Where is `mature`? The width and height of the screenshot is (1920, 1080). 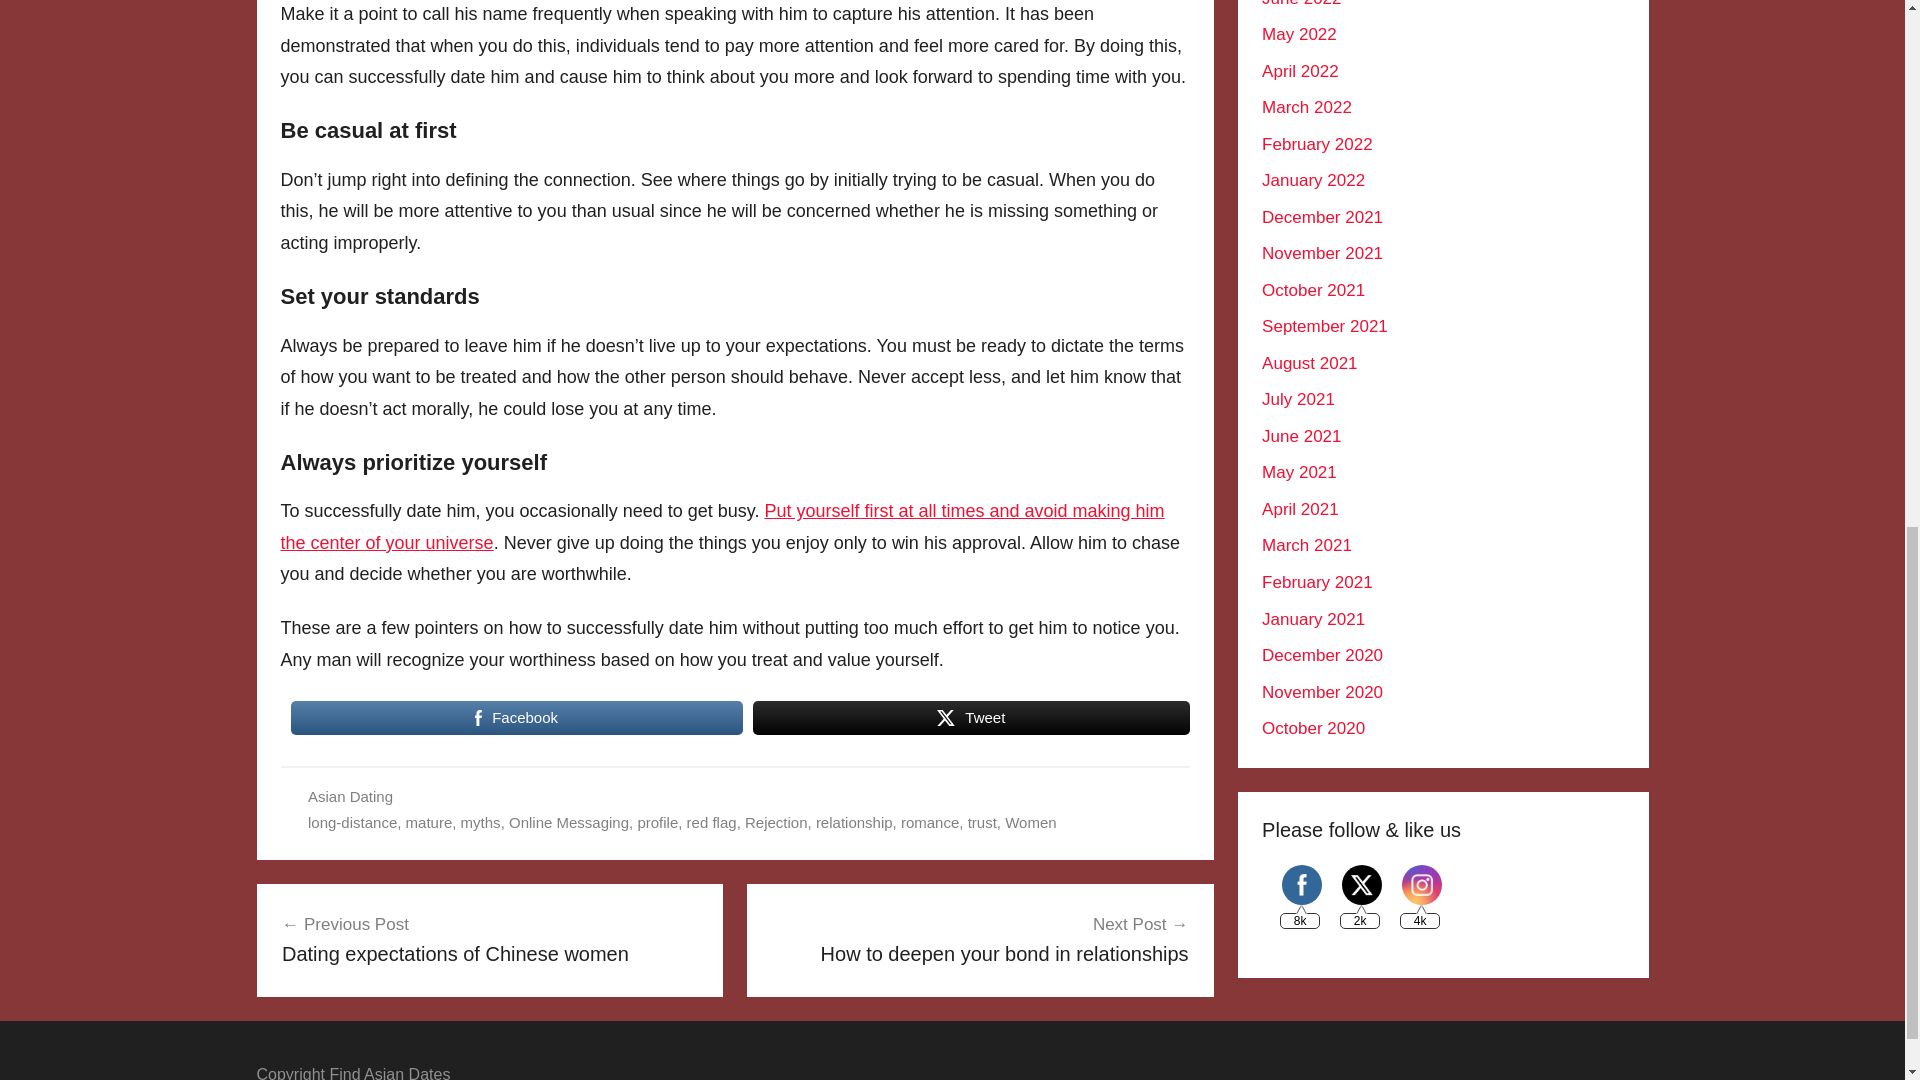 mature is located at coordinates (490, 938).